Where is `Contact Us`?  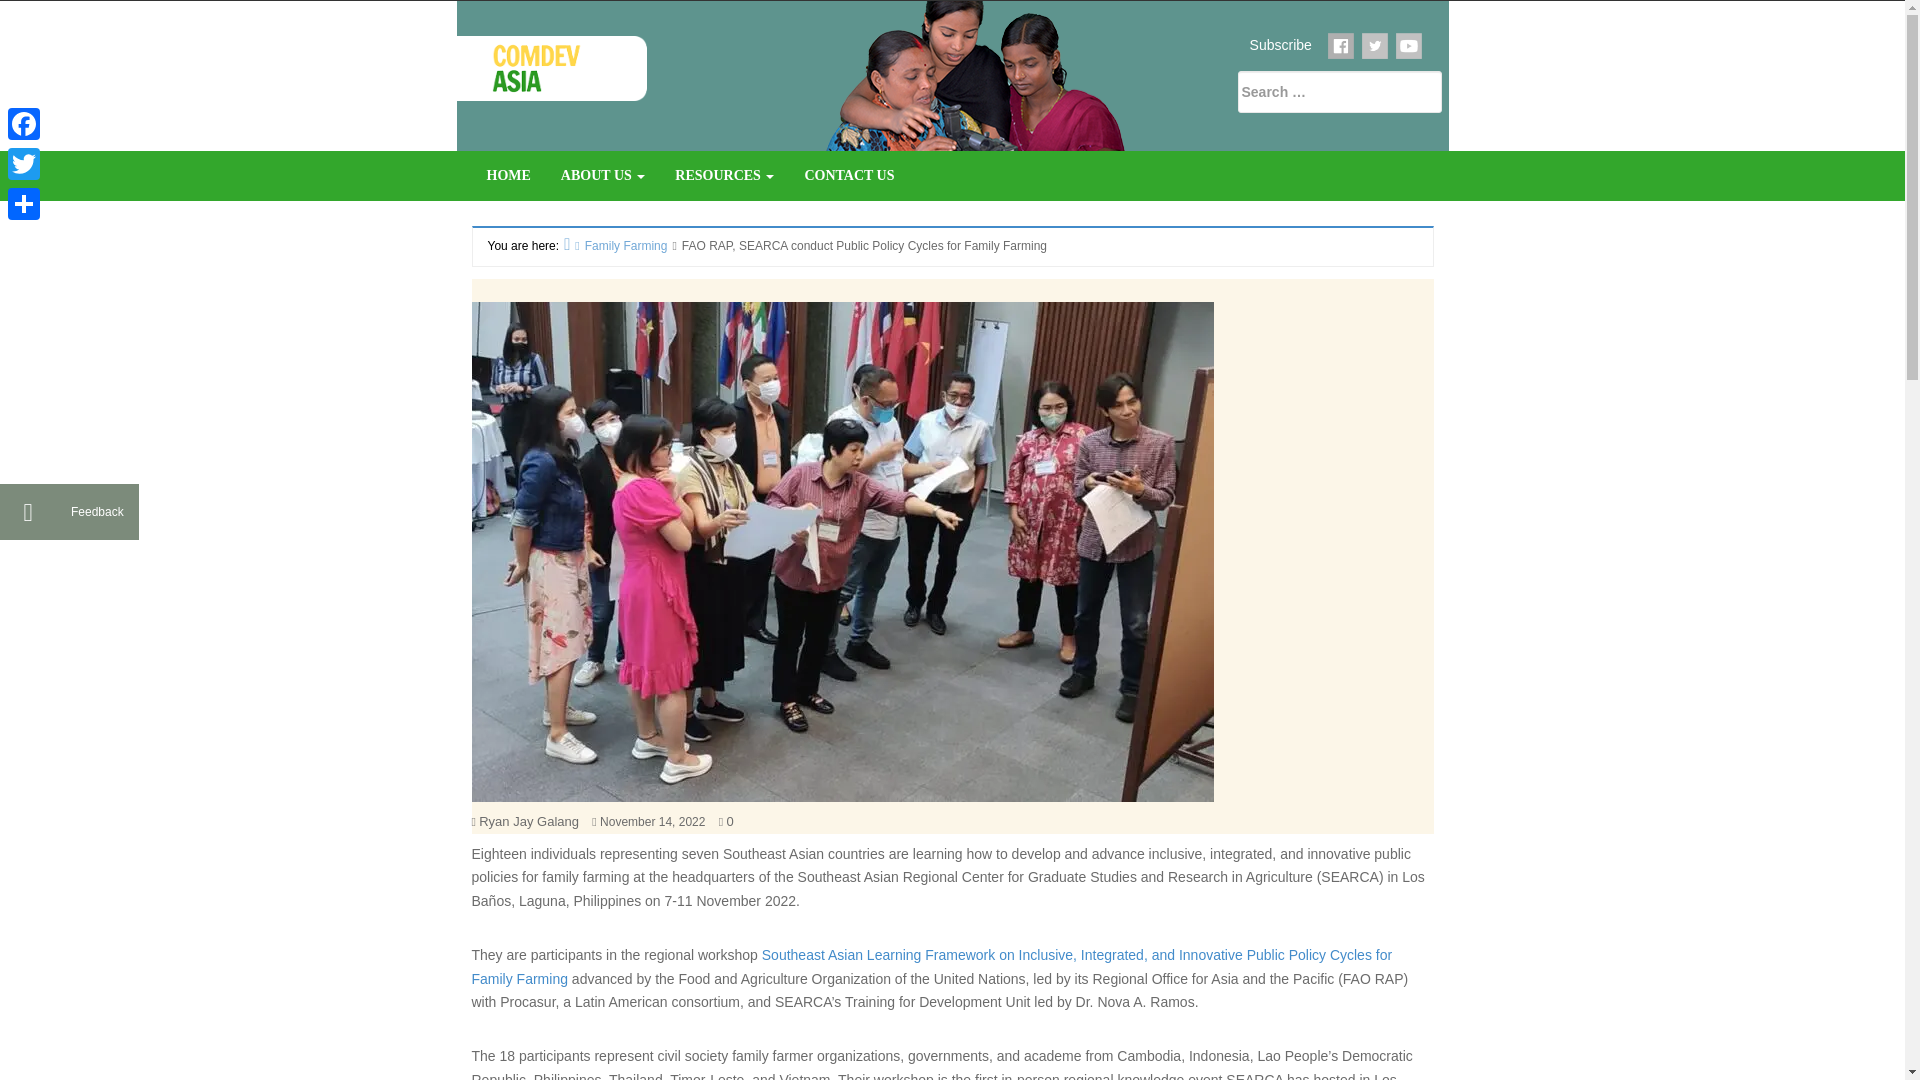
Contact Us is located at coordinates (848, 176).